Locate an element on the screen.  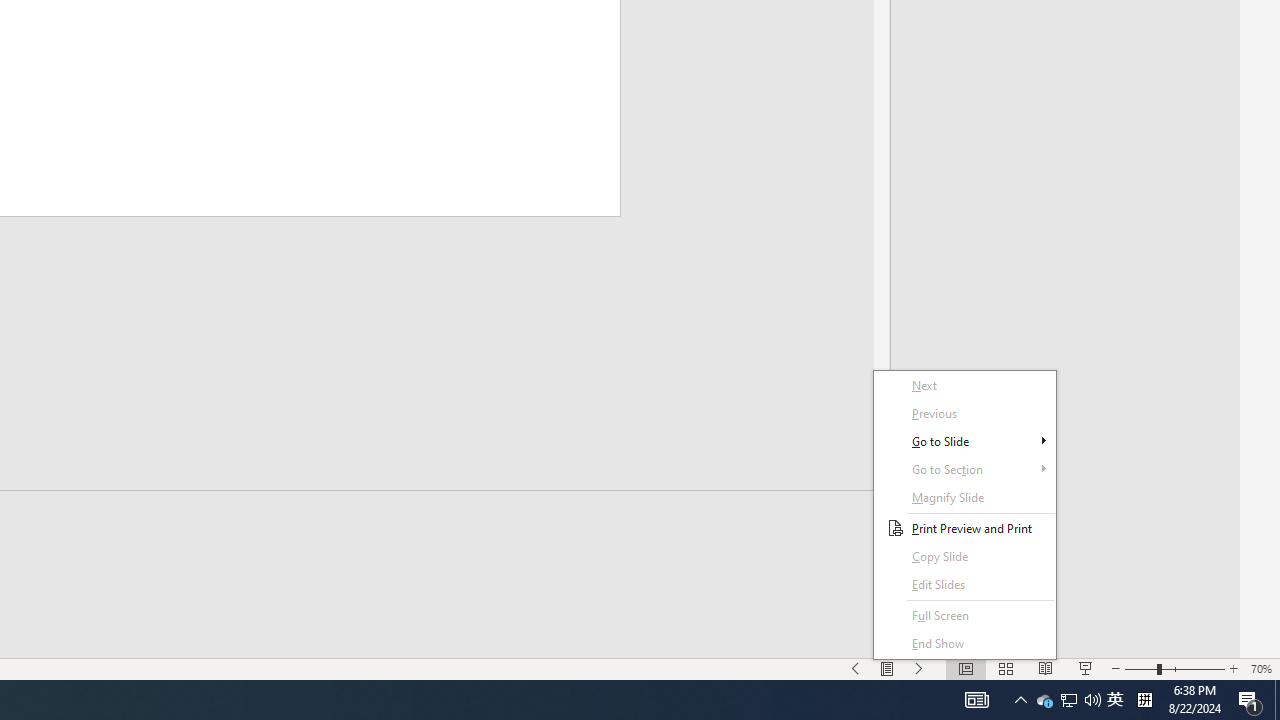
Zoom 70% is located at coordinates (964, 469).